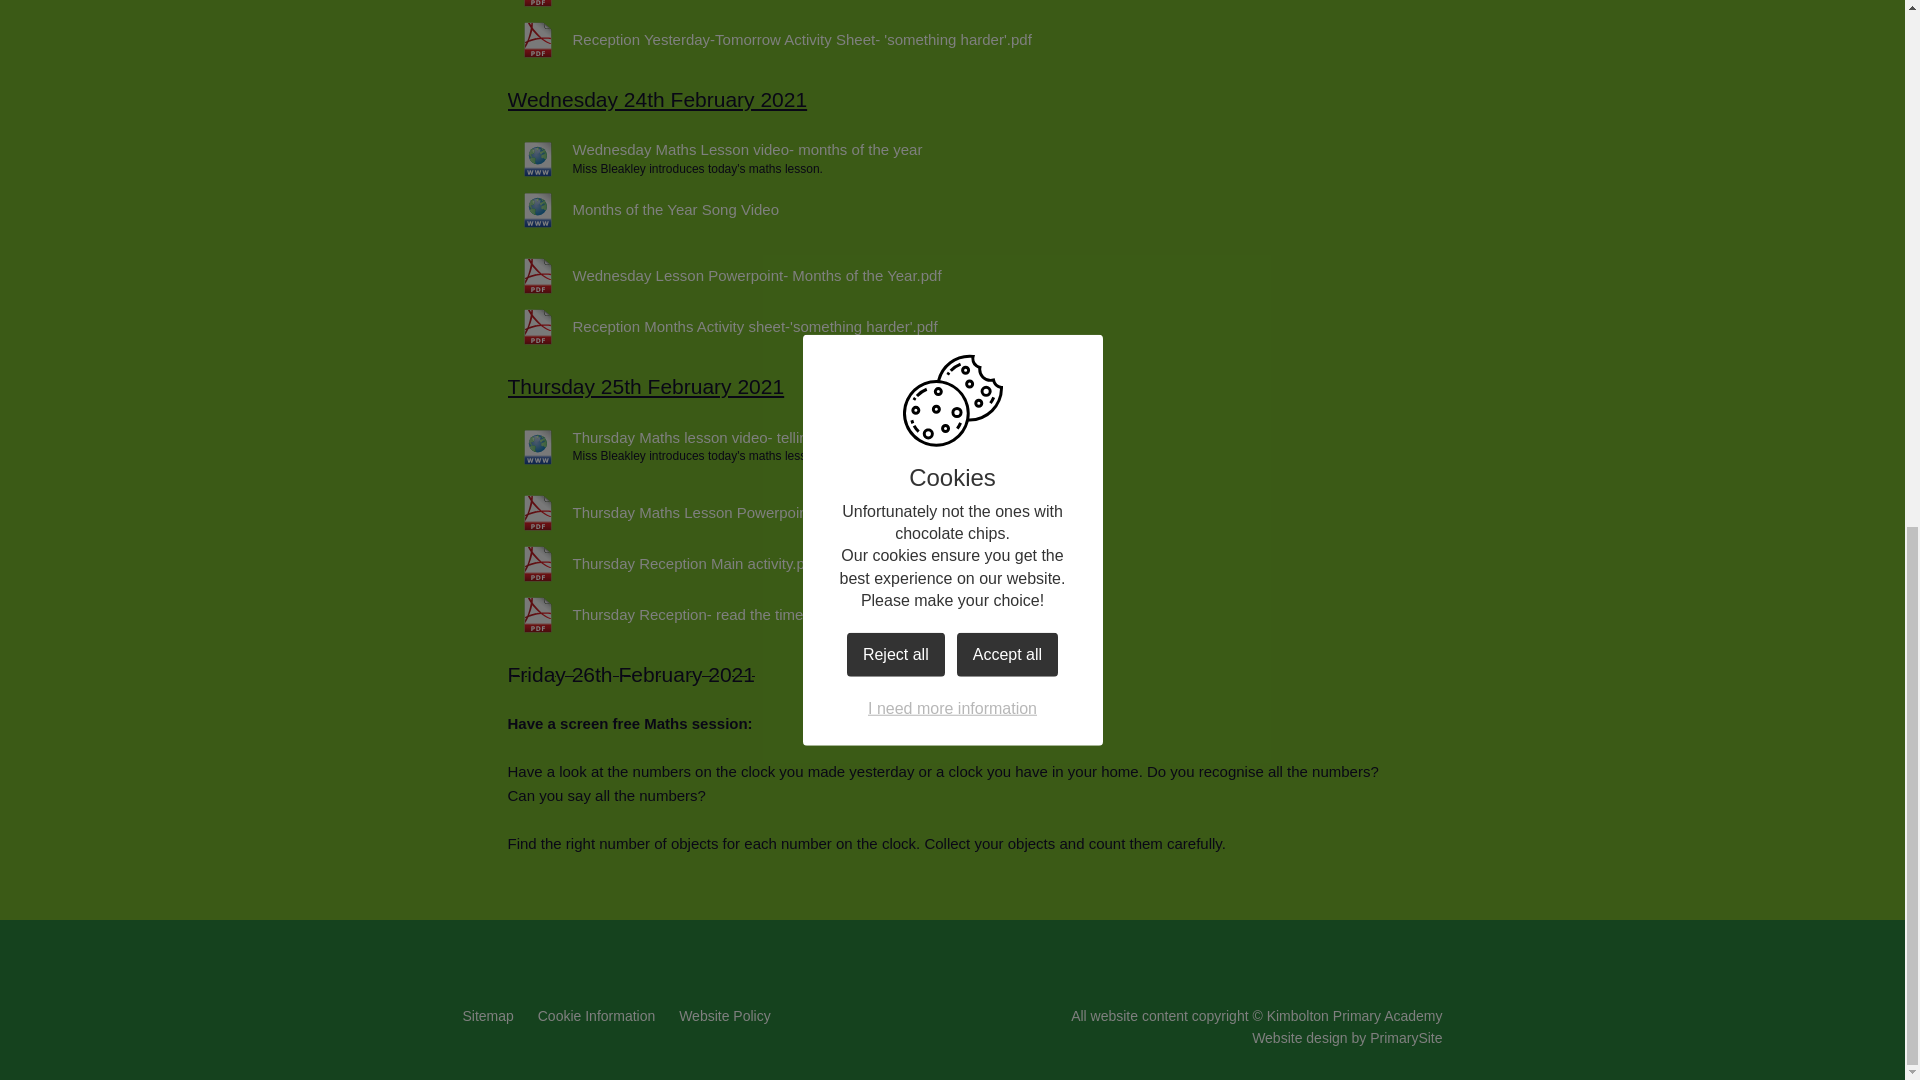  What do you see at coordinates (725, 276) in the screenshot?
I see `Wednesday Lesson Powerpoint- Months of the Year.pdf` at bounding box center [725, 276].